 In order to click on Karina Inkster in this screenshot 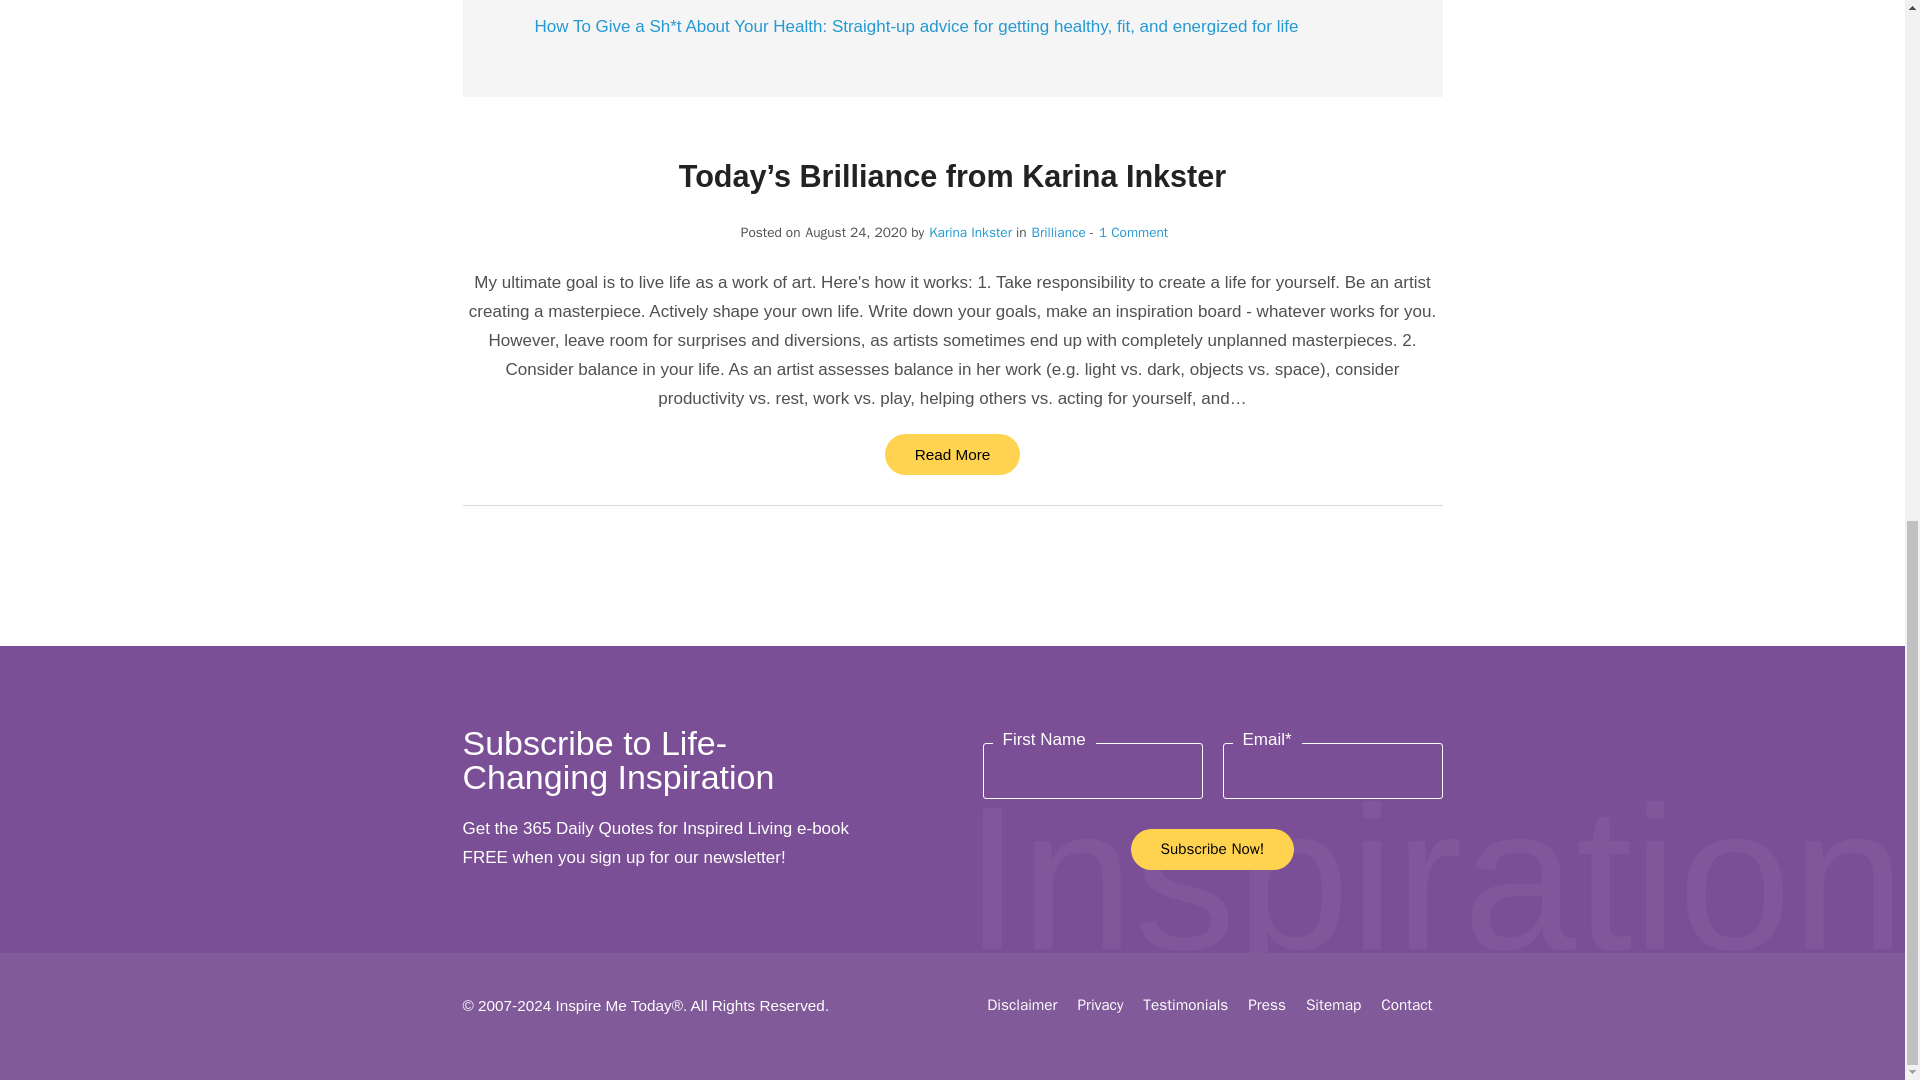, I will do `click(970, 232)`.